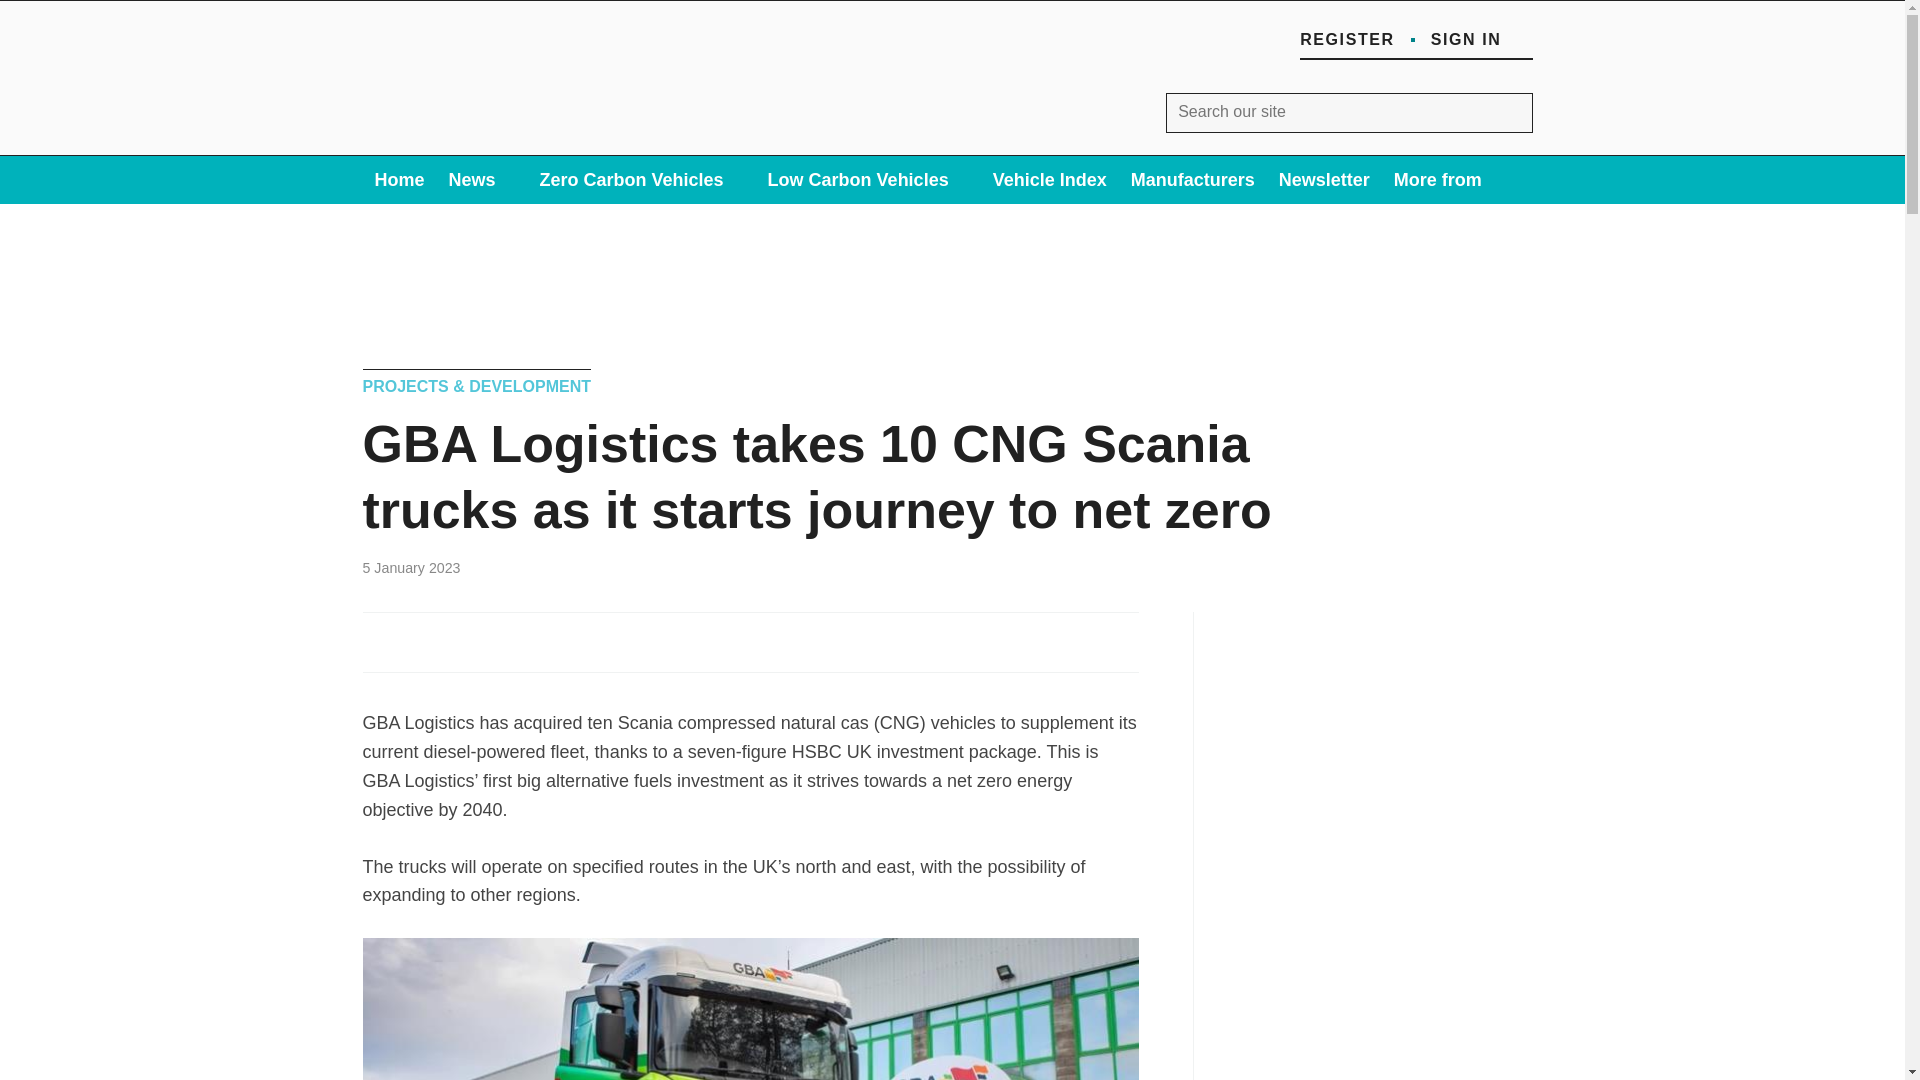 This screenshot has width=1920, height=1080. I want to click on News, so click(482, 180).